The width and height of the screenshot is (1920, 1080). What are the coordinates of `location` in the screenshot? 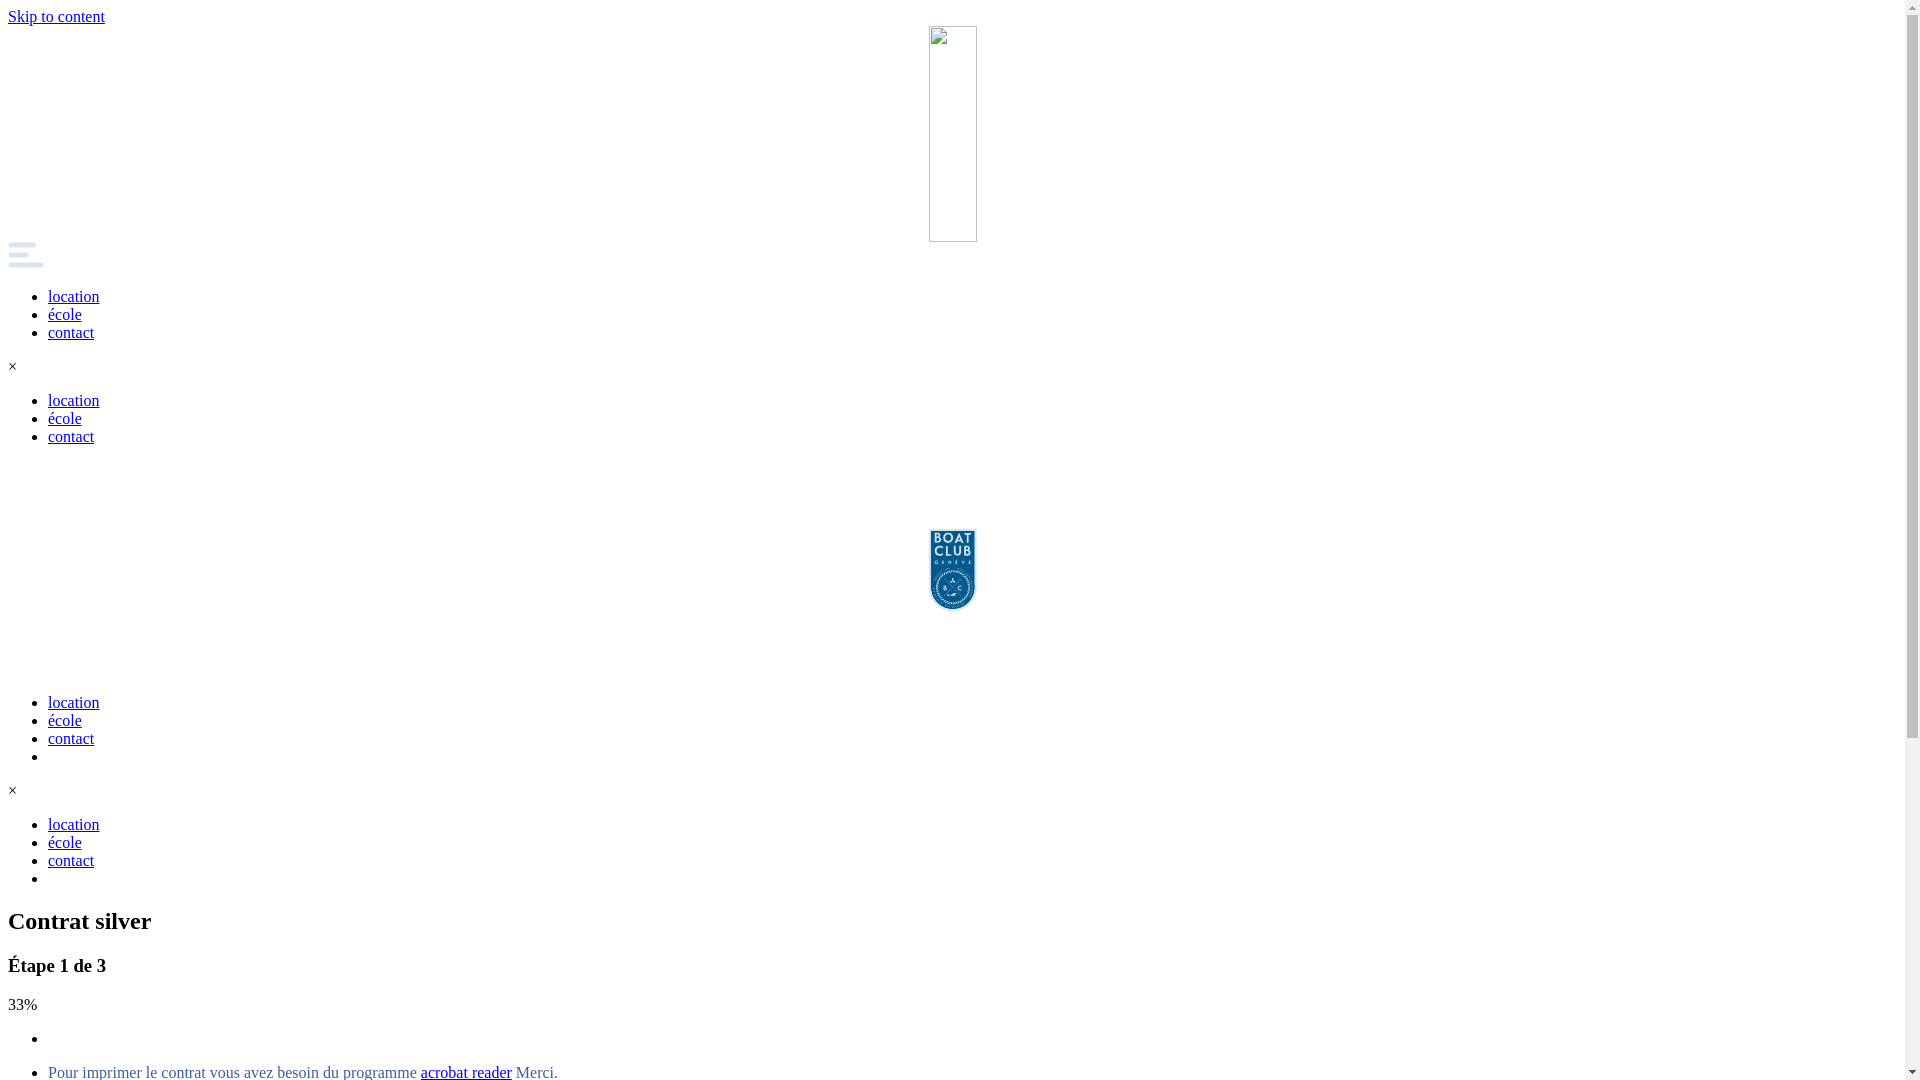 It's located at (74, 400).